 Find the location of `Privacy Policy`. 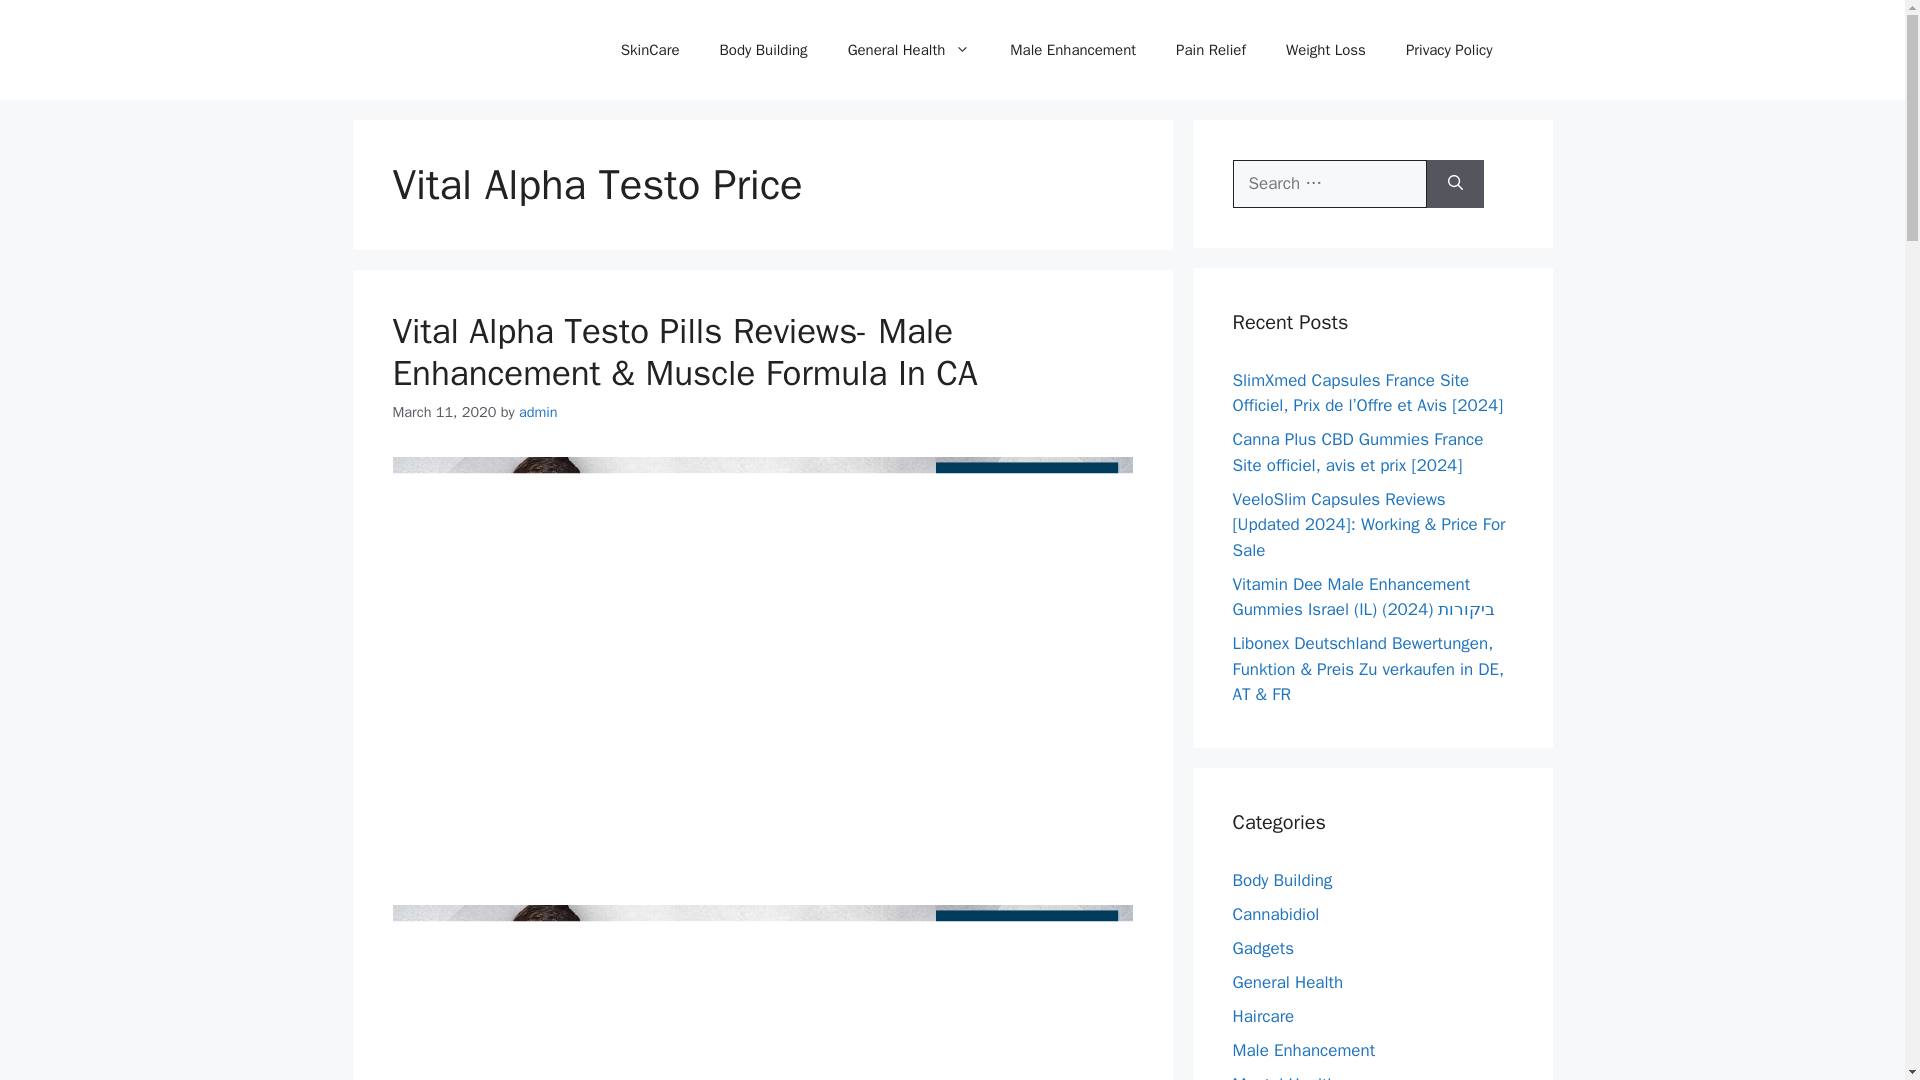

Privacy Policy is located at coordinates (1449, 50).